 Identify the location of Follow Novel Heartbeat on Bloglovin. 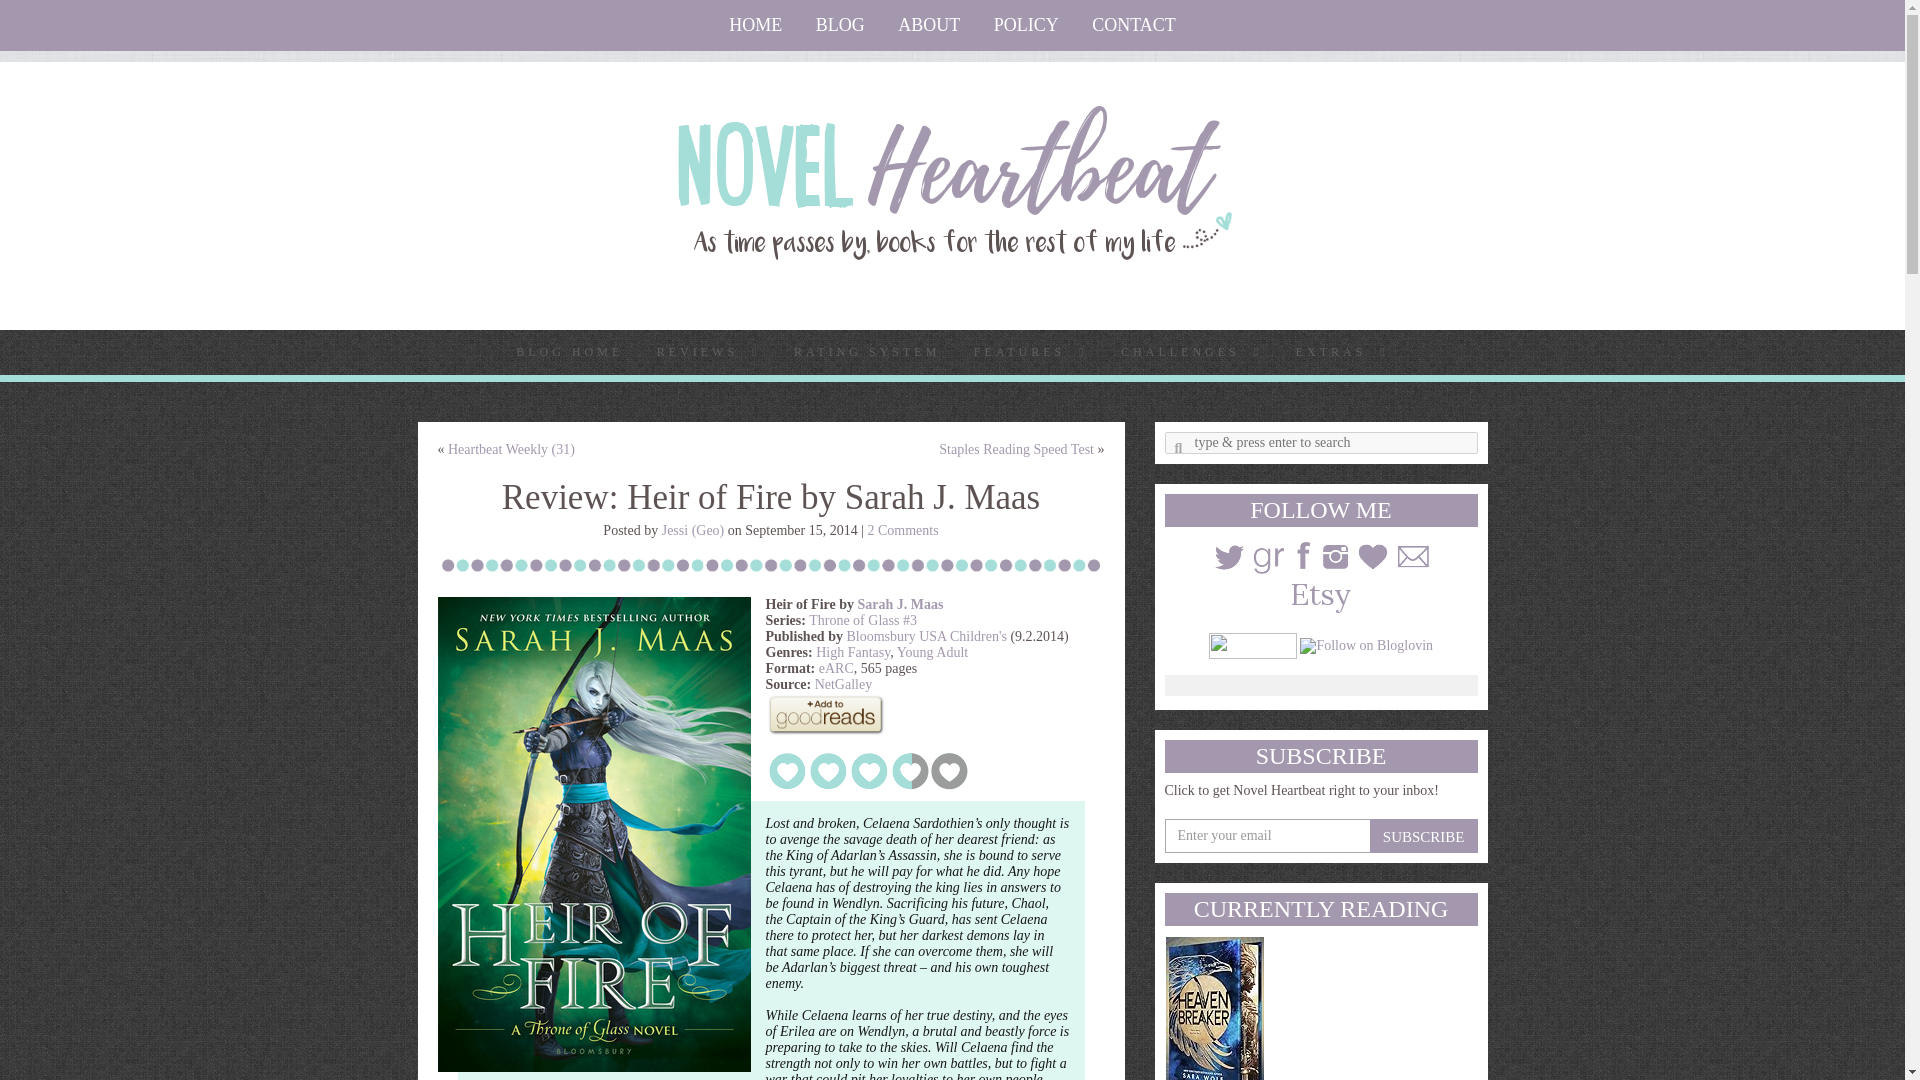
(1366, 644).